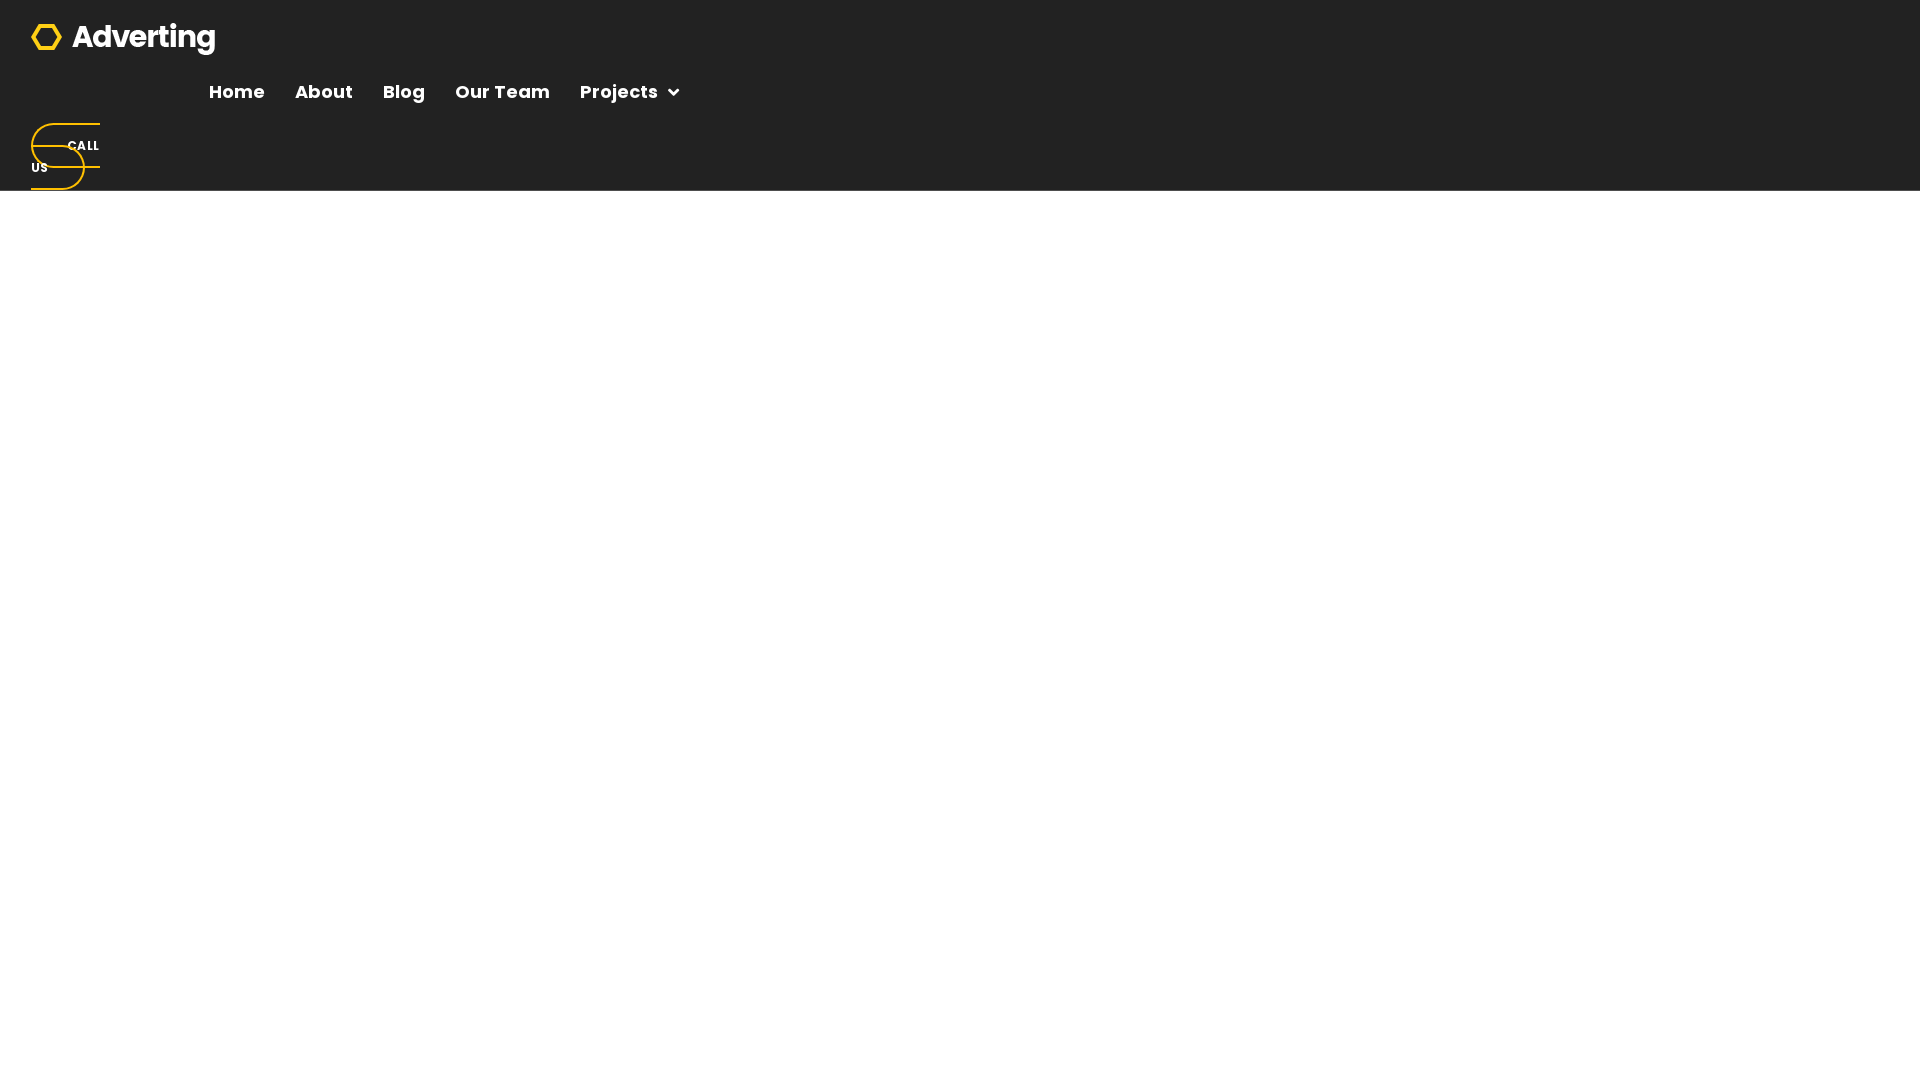 The height and width of the screenshot is (1080, 1920). Describe the element at coordinates (324, 92) in the screenshot. I see `About` at that location.